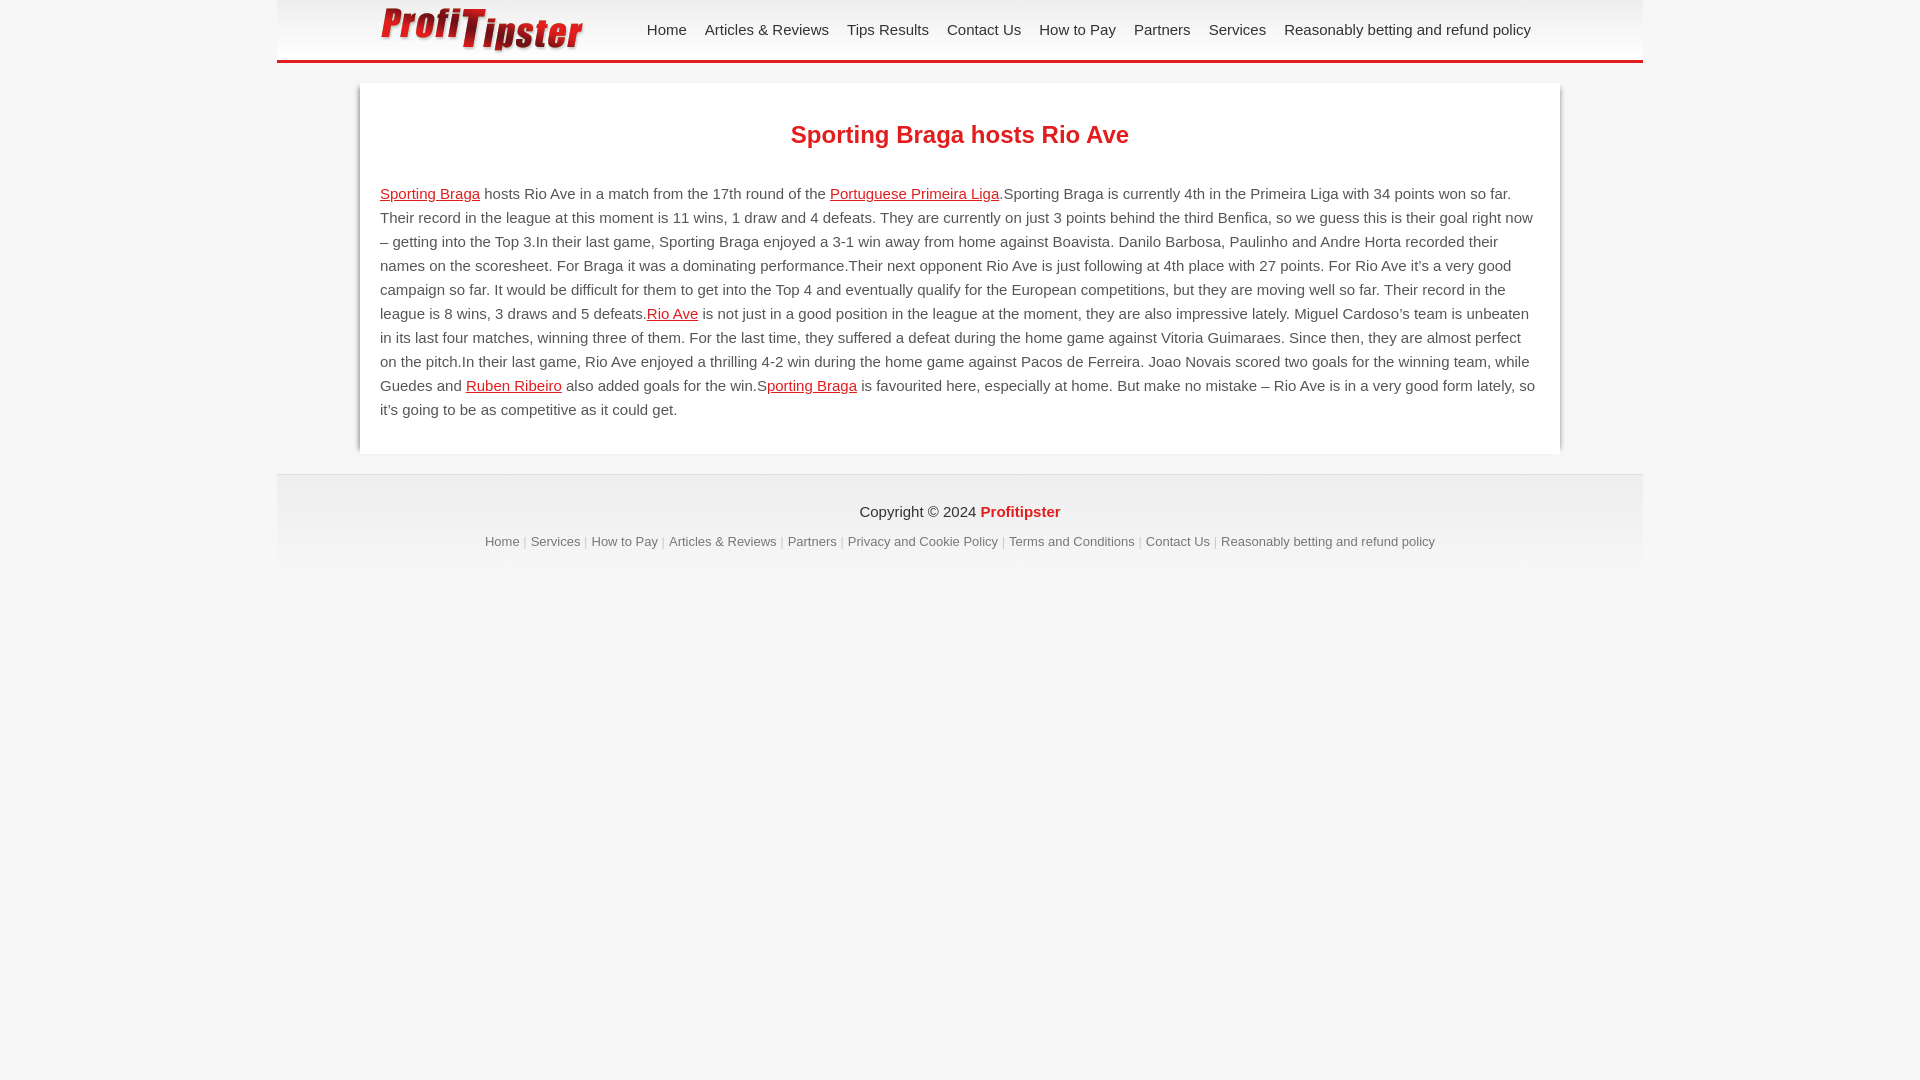 The width and height of the screenshot is (1920, 1080). I want to click on How to Pay, so click(1077, 30).